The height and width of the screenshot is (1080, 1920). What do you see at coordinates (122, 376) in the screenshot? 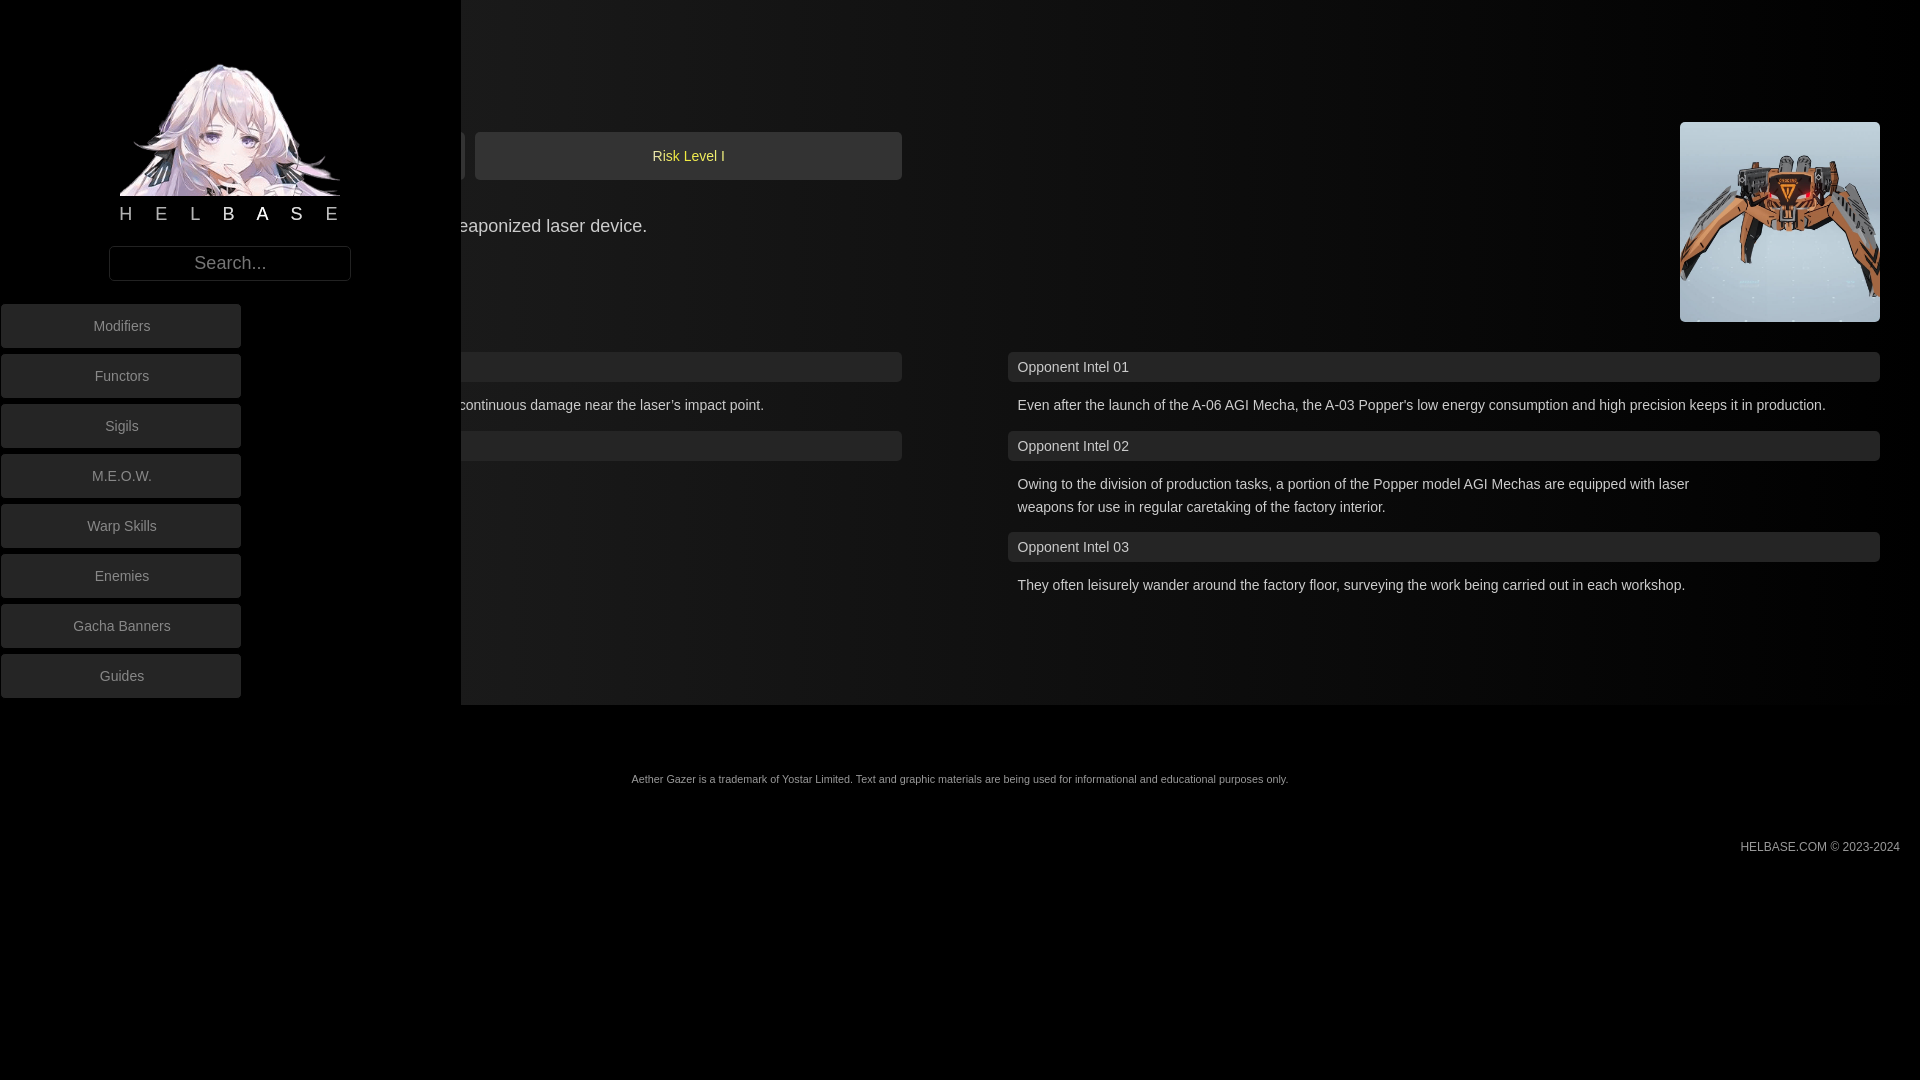
I see `Functors` at bounding box center [122, 376].